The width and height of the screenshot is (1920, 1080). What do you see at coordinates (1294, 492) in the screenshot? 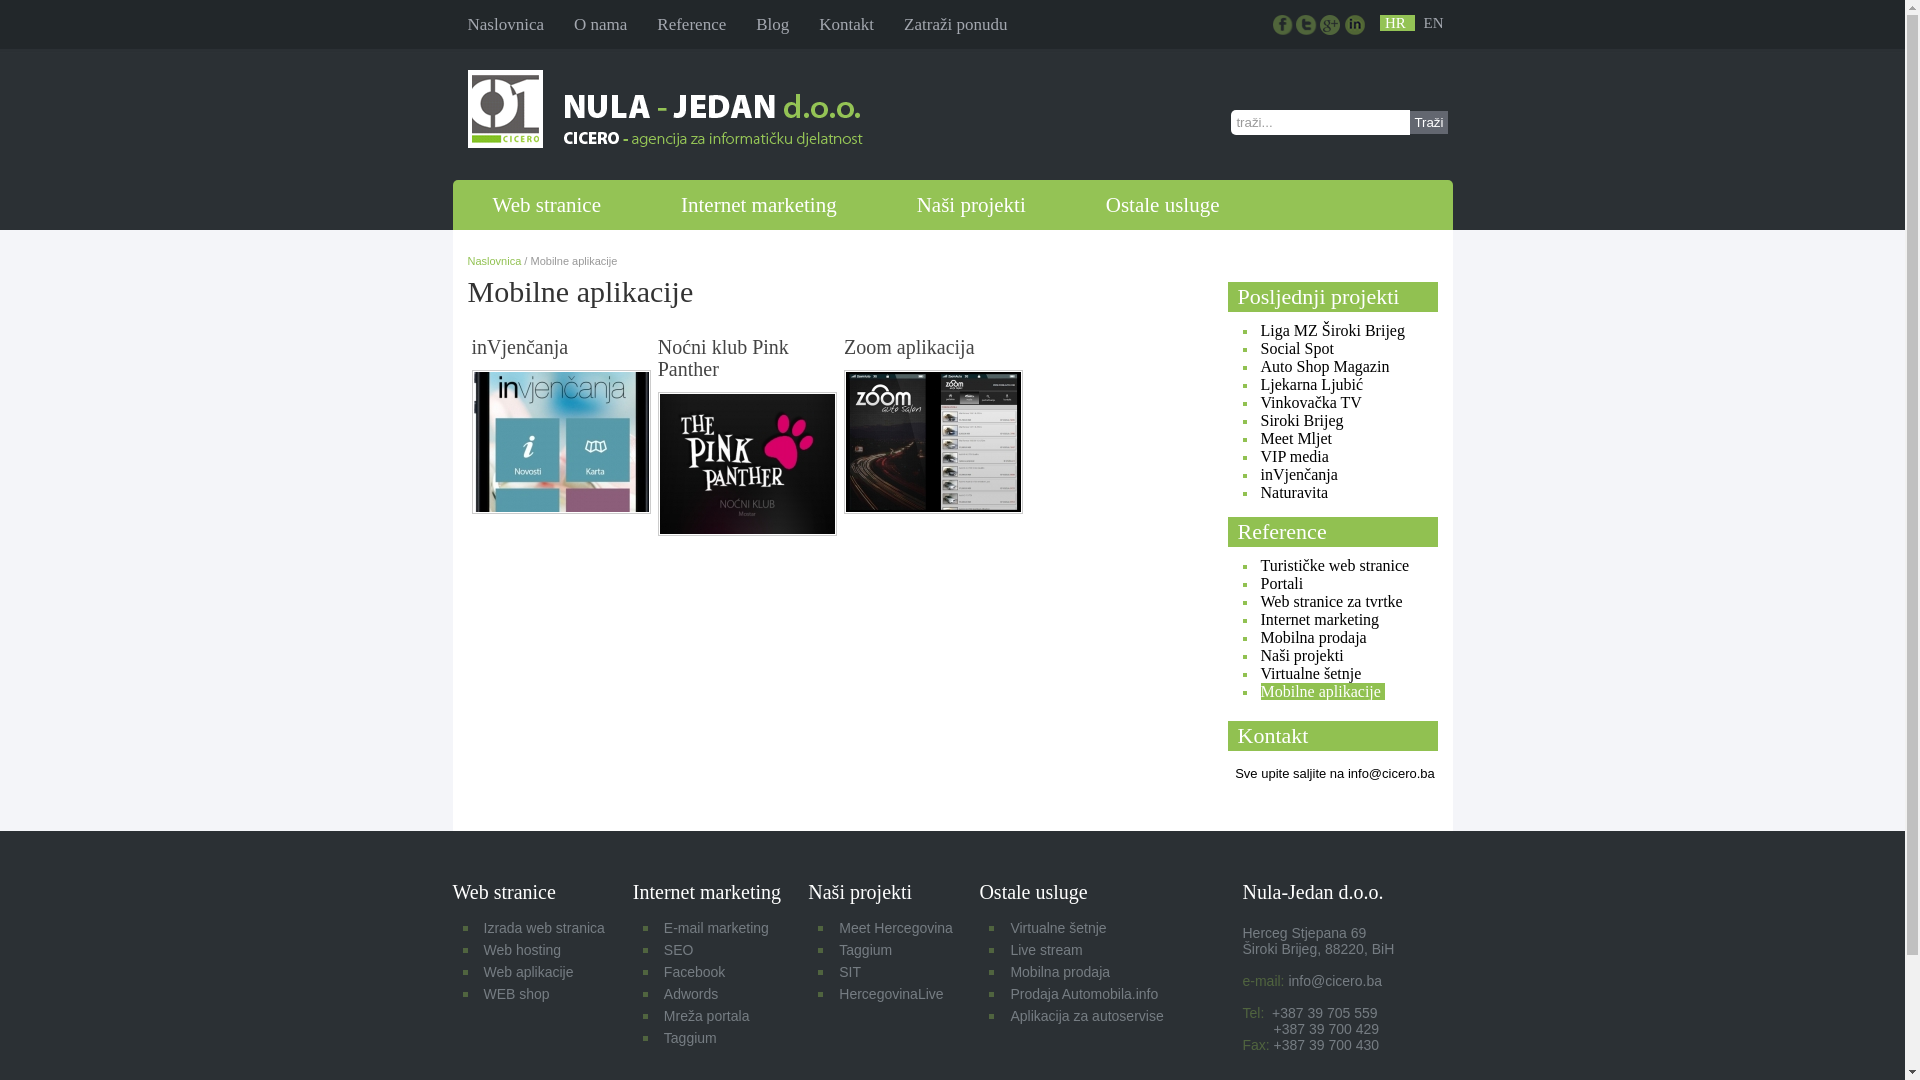
I see `Naturavita` at bounding box center [1294, 492].